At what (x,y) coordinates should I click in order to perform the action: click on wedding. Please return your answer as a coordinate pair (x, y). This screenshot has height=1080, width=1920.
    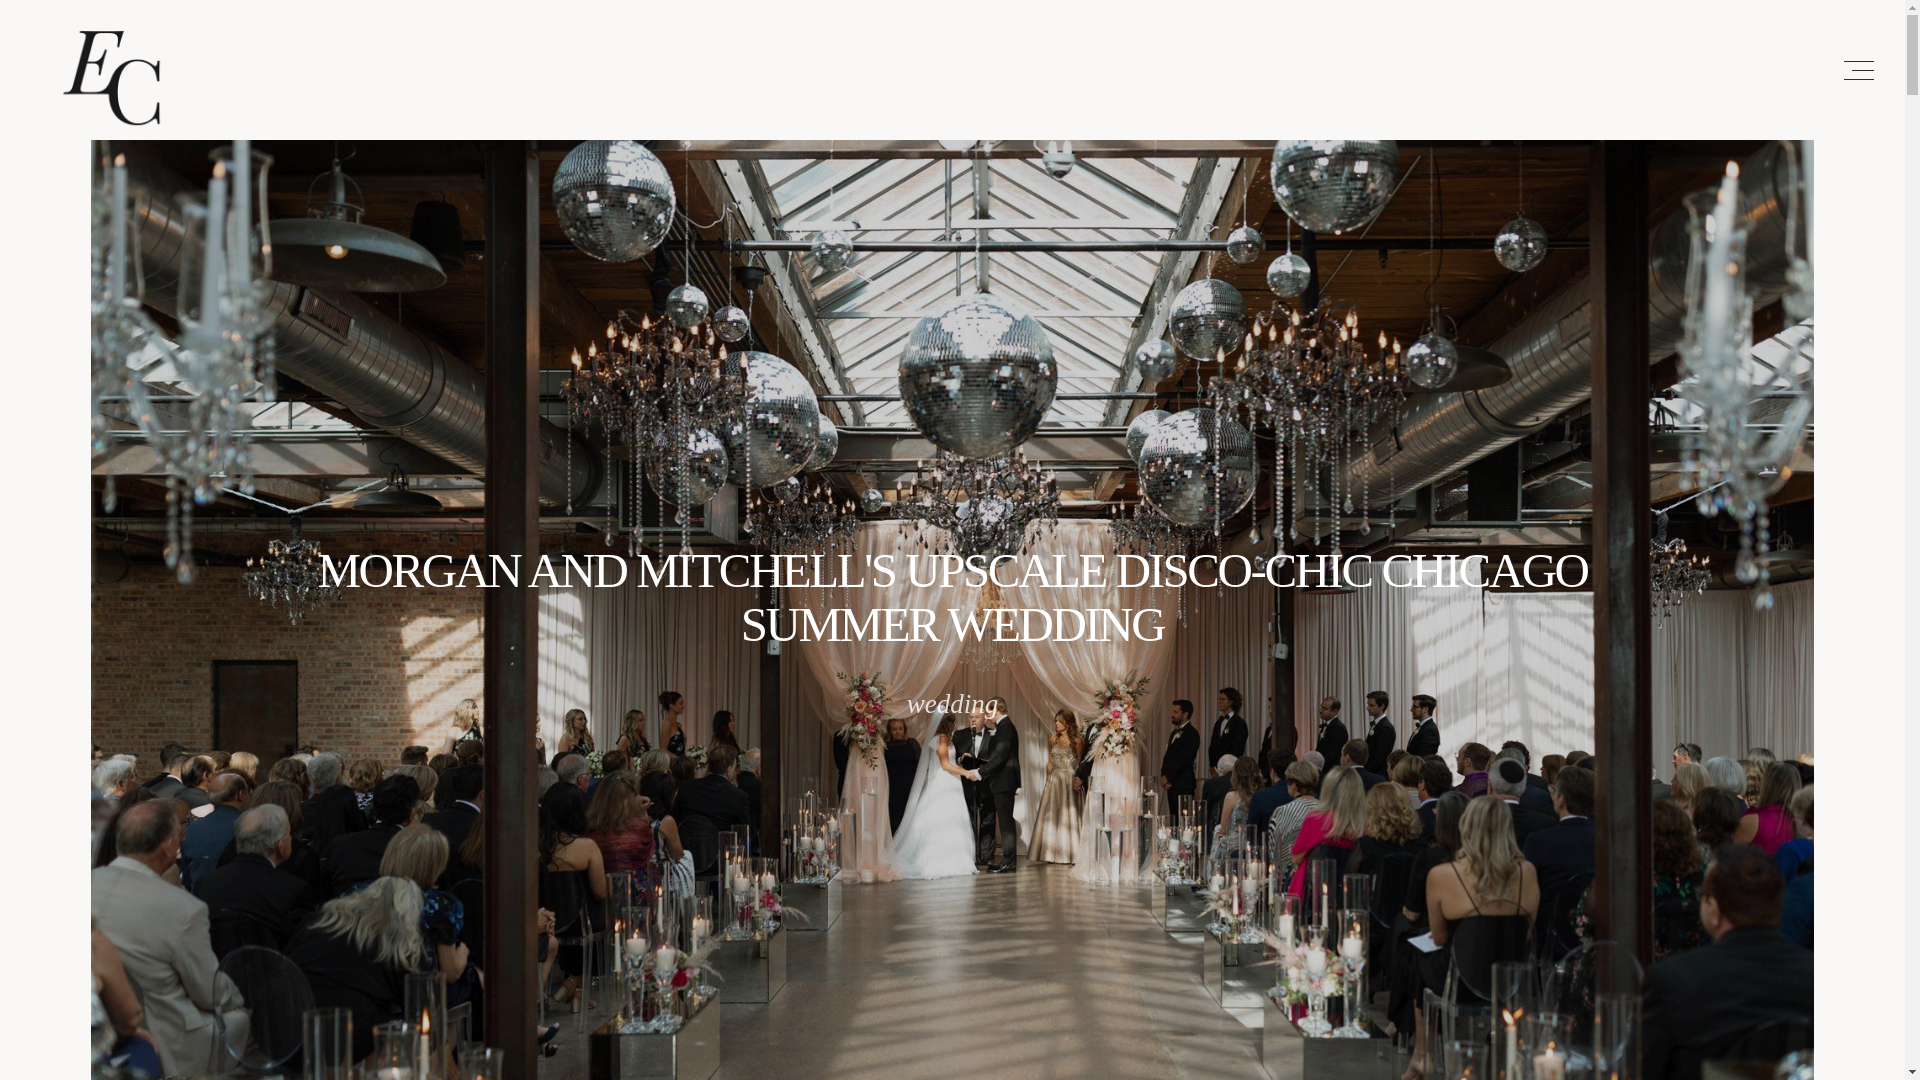
    Looking at the image, I should click on (952, 704).